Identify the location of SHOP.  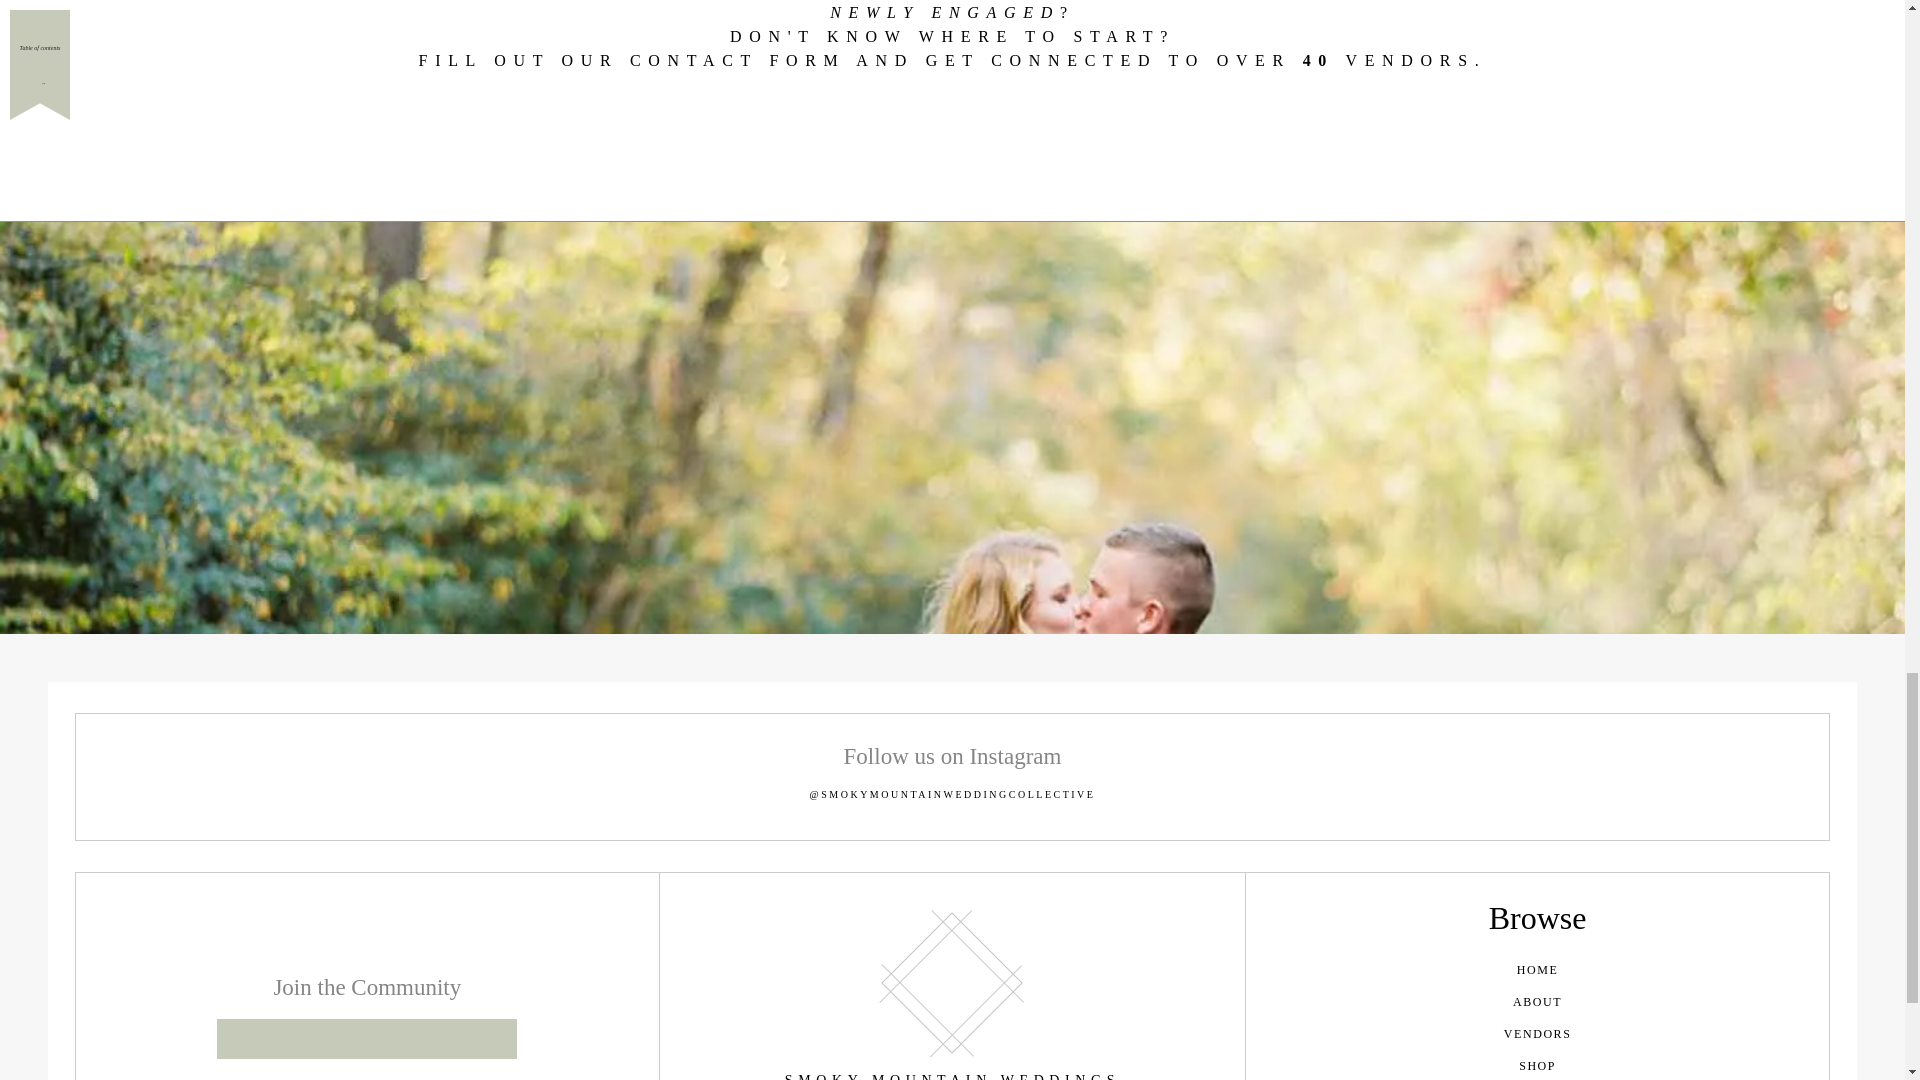
(1538, 1064).